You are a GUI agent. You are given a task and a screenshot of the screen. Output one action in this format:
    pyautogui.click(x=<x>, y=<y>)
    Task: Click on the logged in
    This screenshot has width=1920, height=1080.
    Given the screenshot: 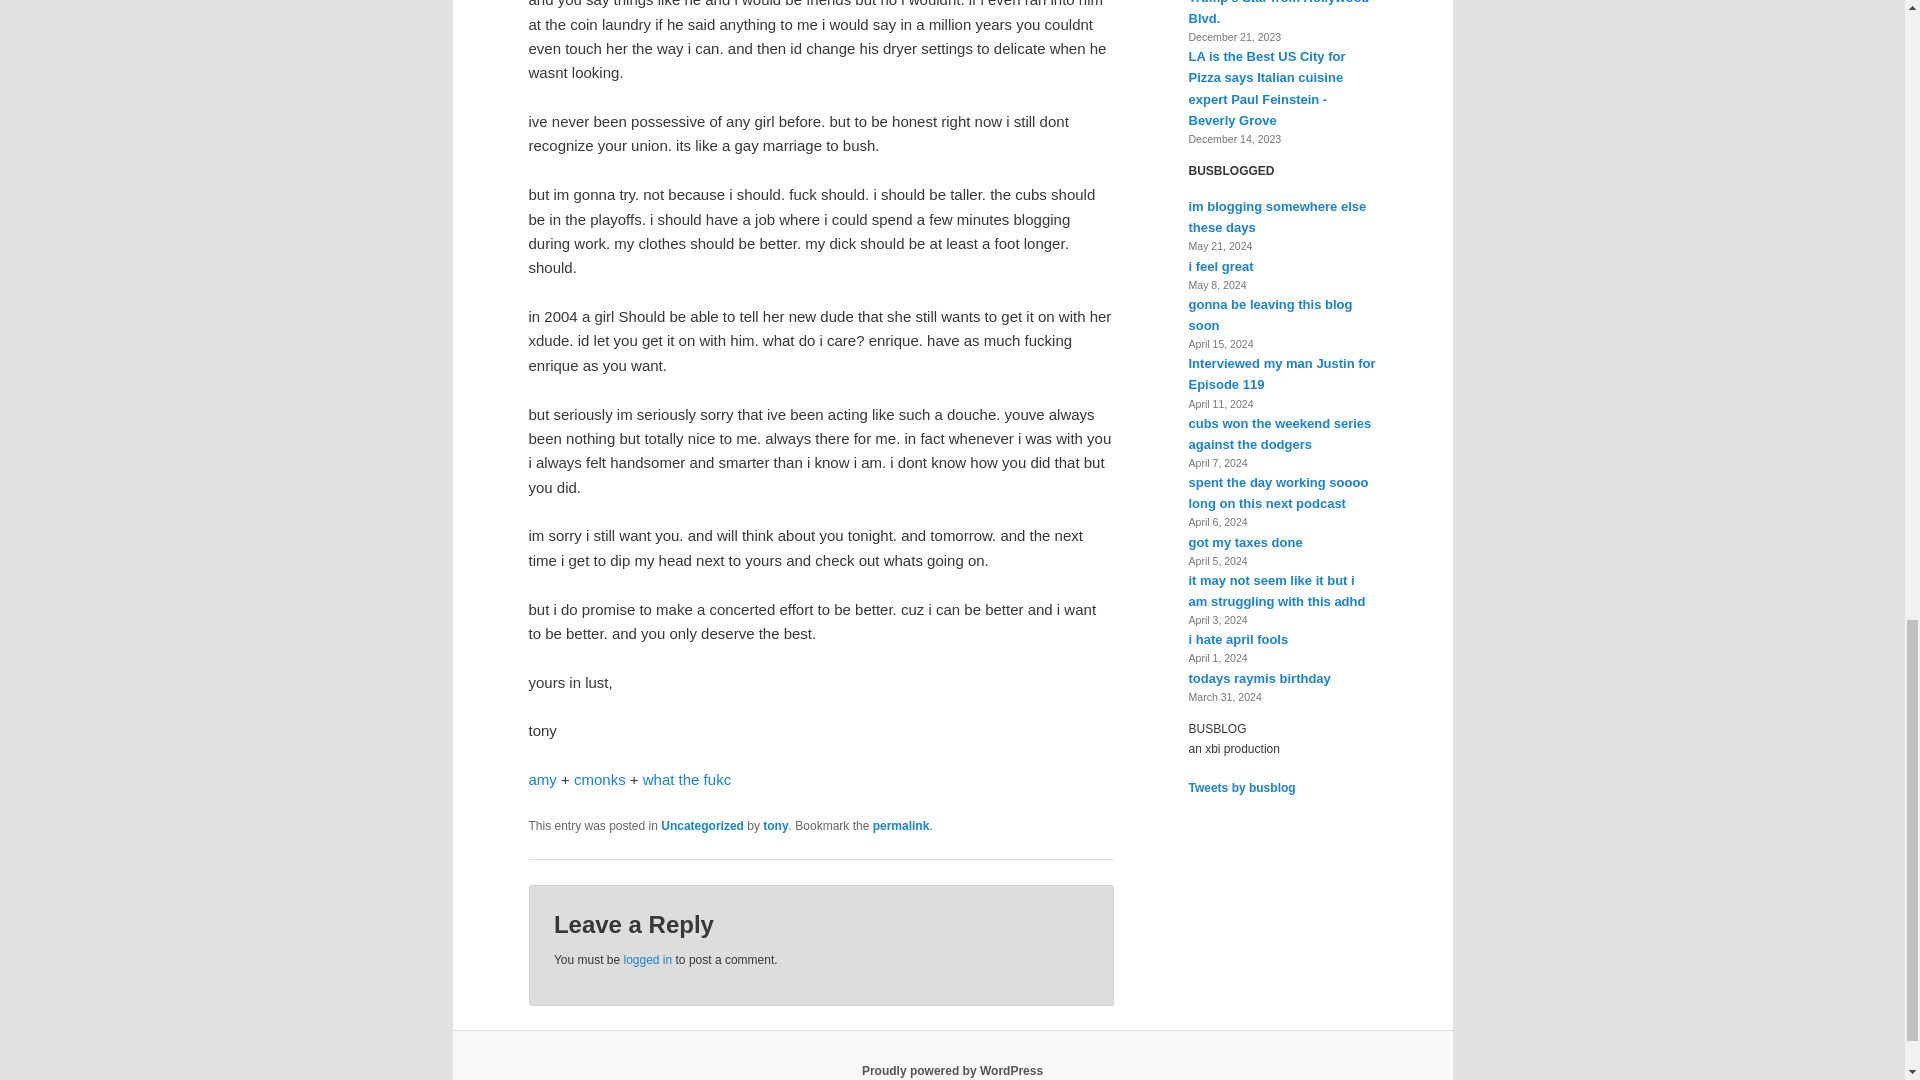 What is the action you would take?
    pyautogui.click(x=647, y=959)
    